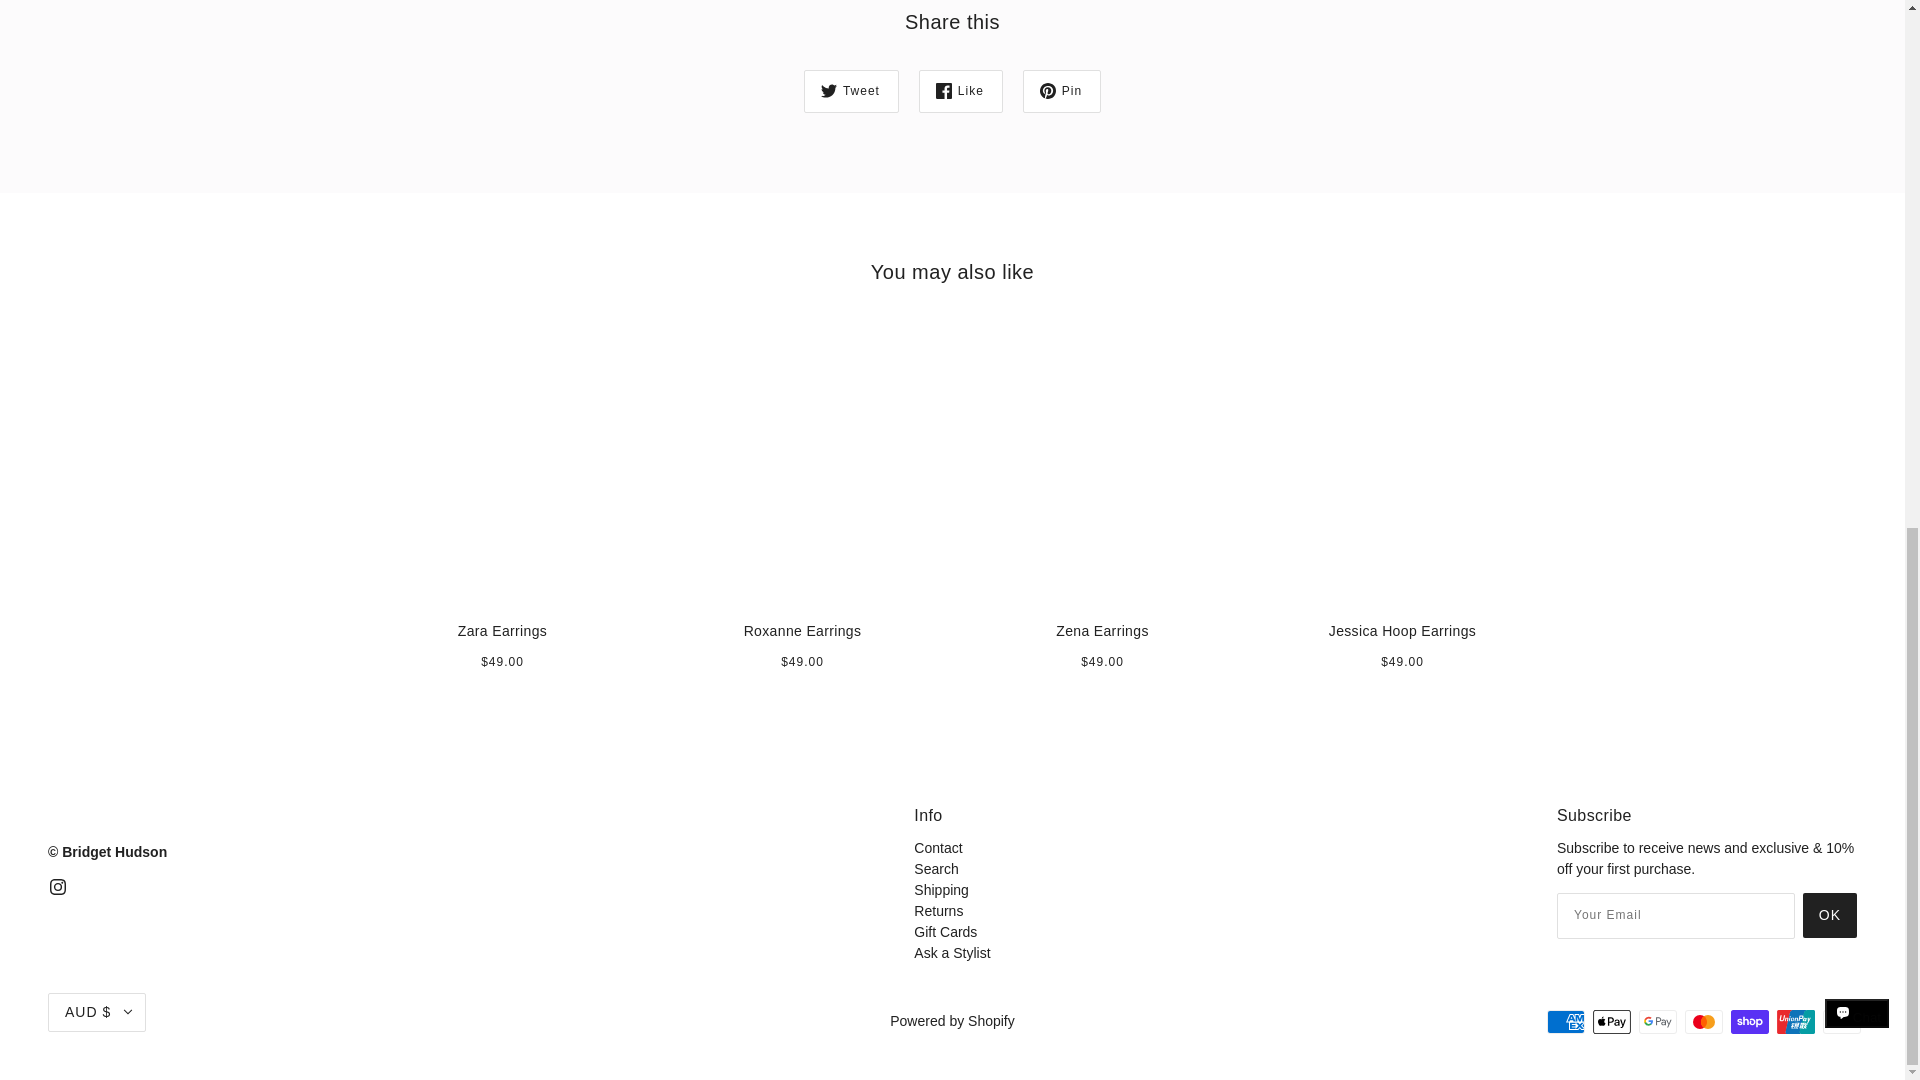  Describe the element at coordinates (941, 890) in the screenshot. I see `Shipping` at that location.